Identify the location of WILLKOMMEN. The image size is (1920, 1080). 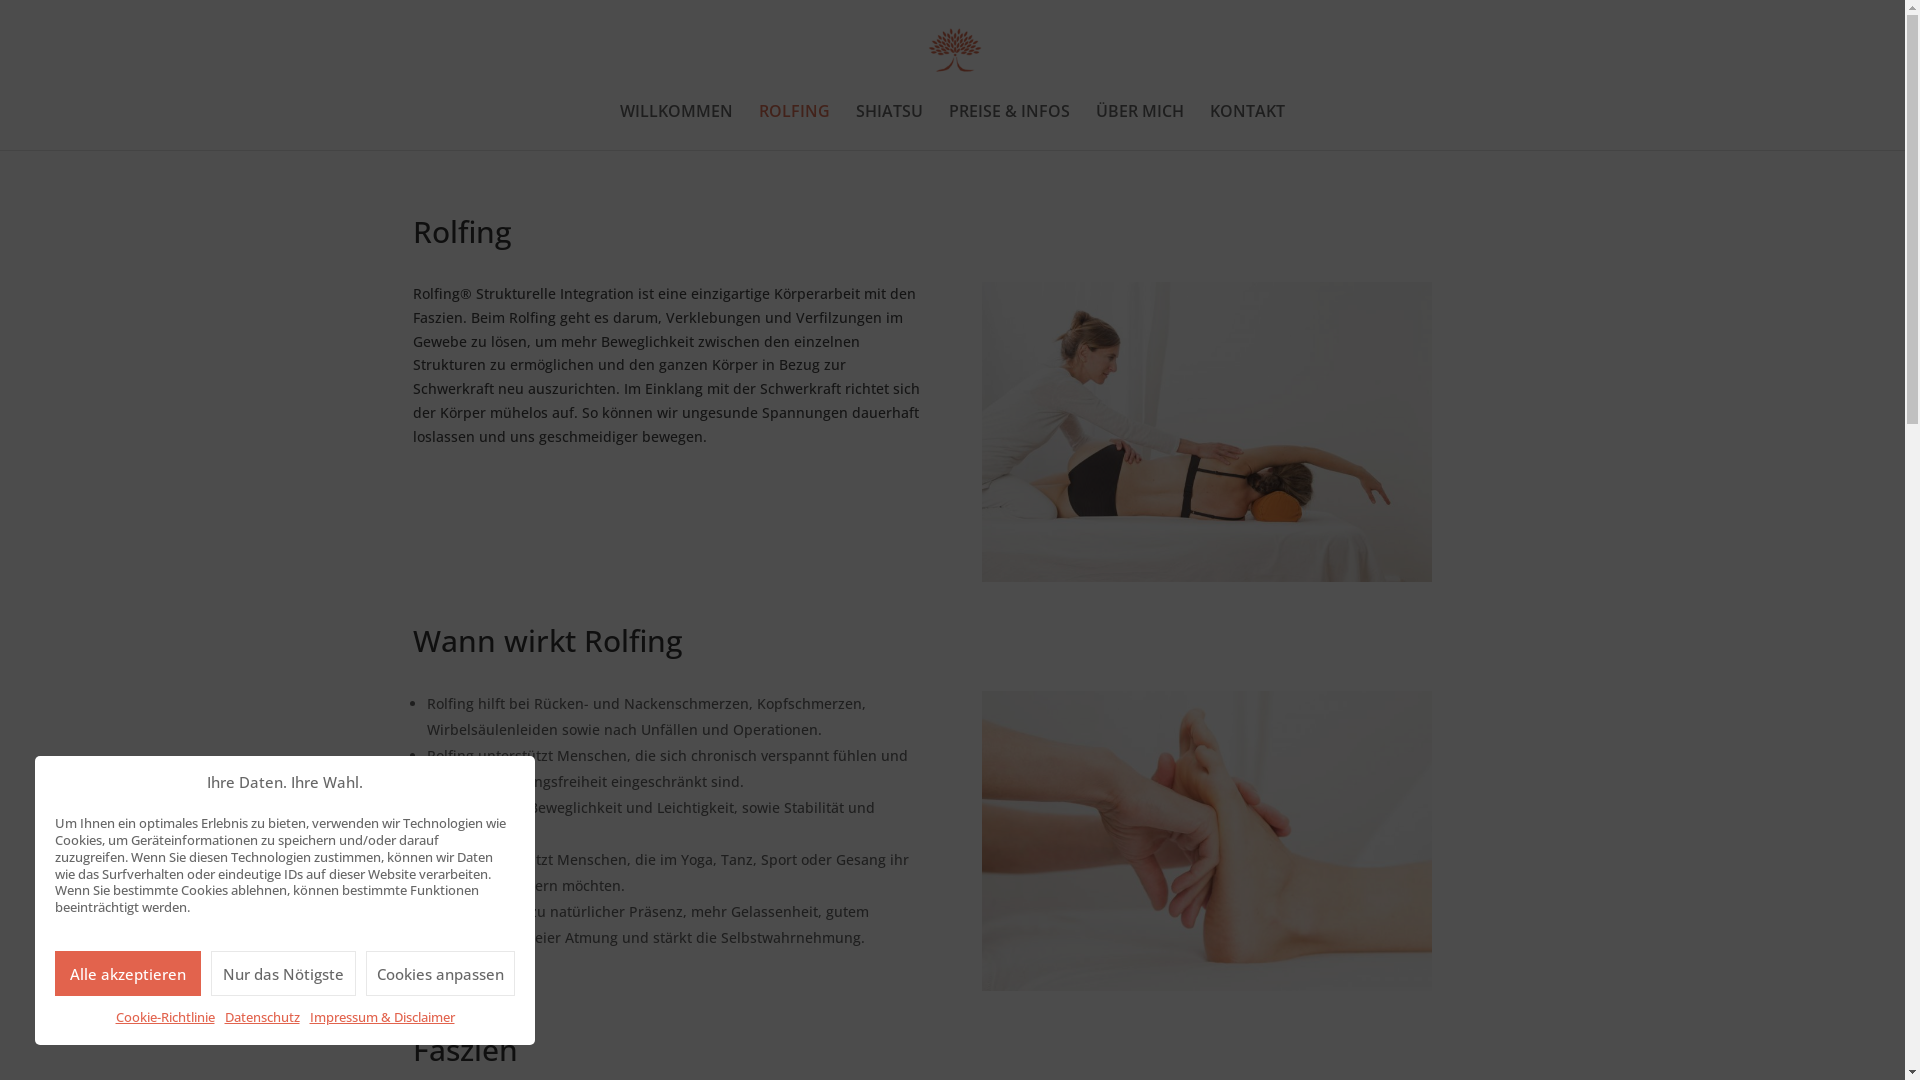
(676, 127).